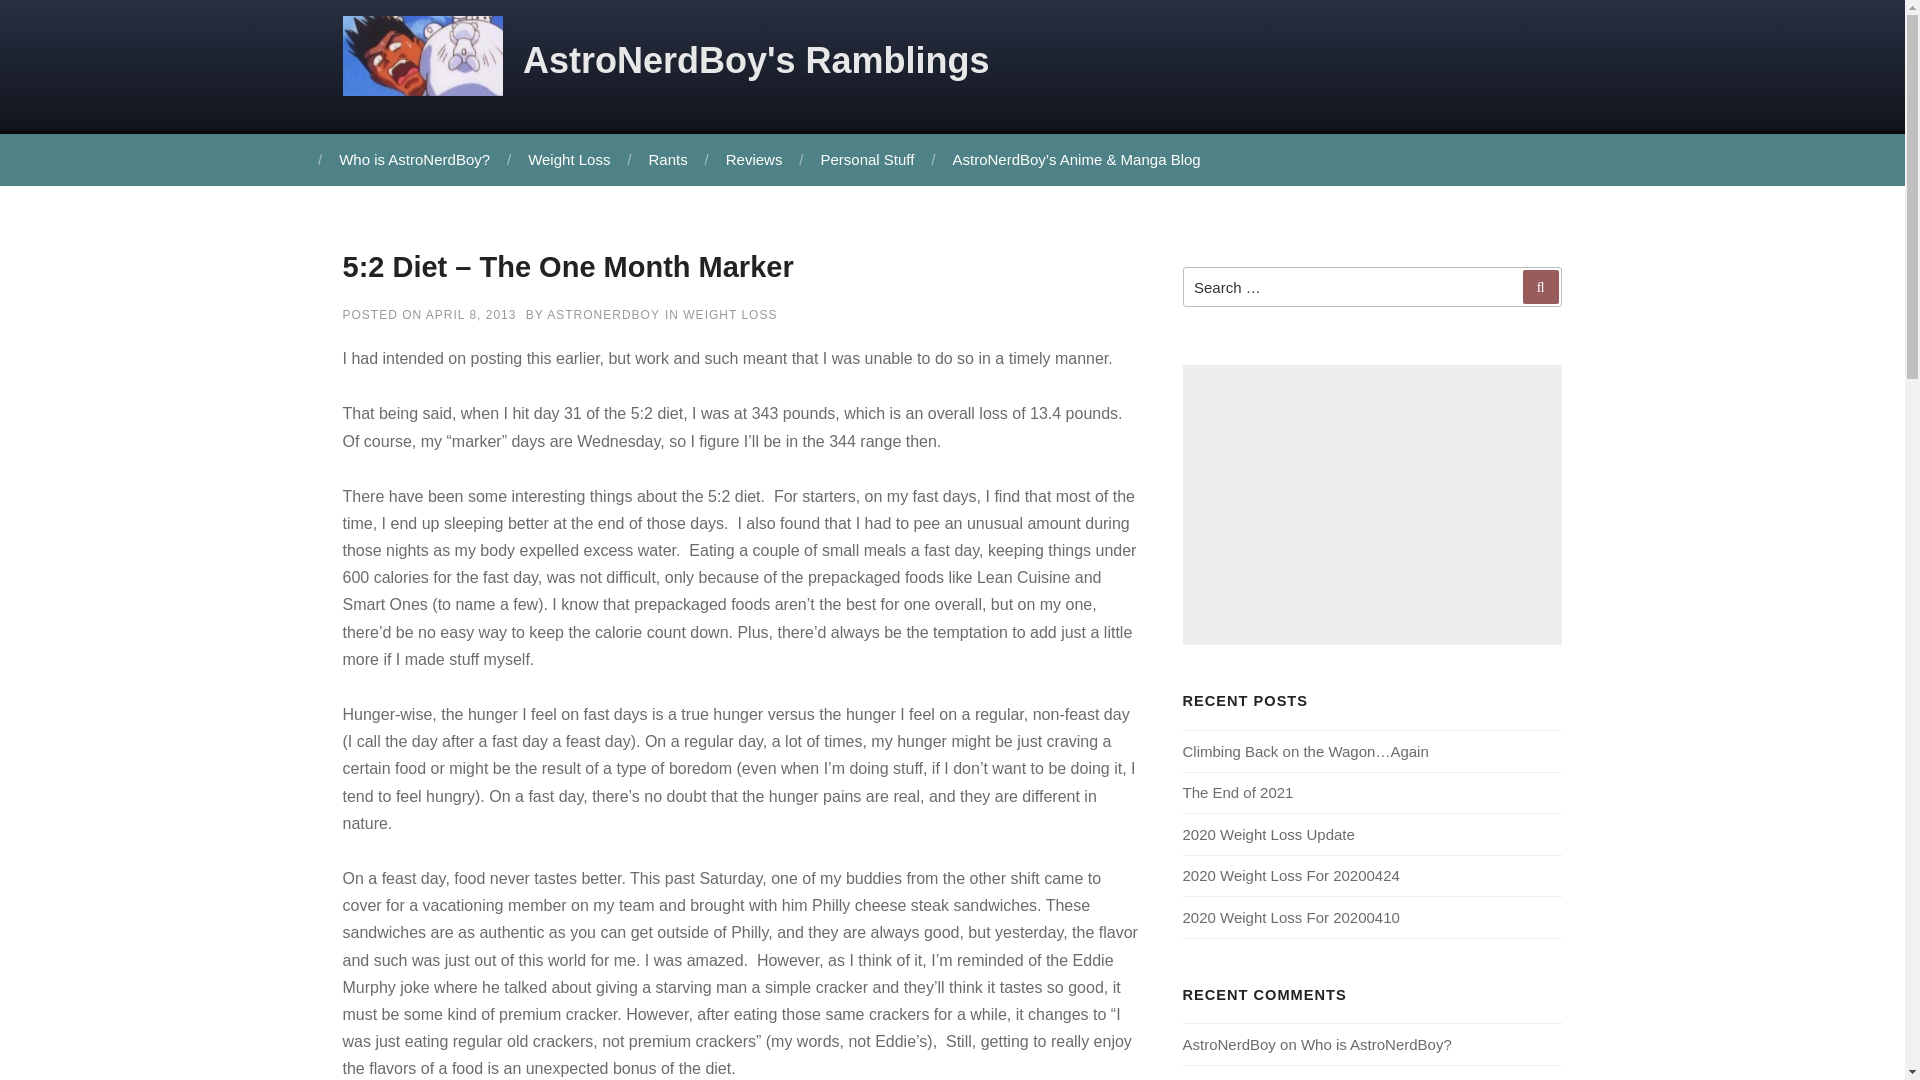  Describe the element at coordinates (1378, 1078) in the screenshot. I see `Who is AstroNerdBoy?` at that location.